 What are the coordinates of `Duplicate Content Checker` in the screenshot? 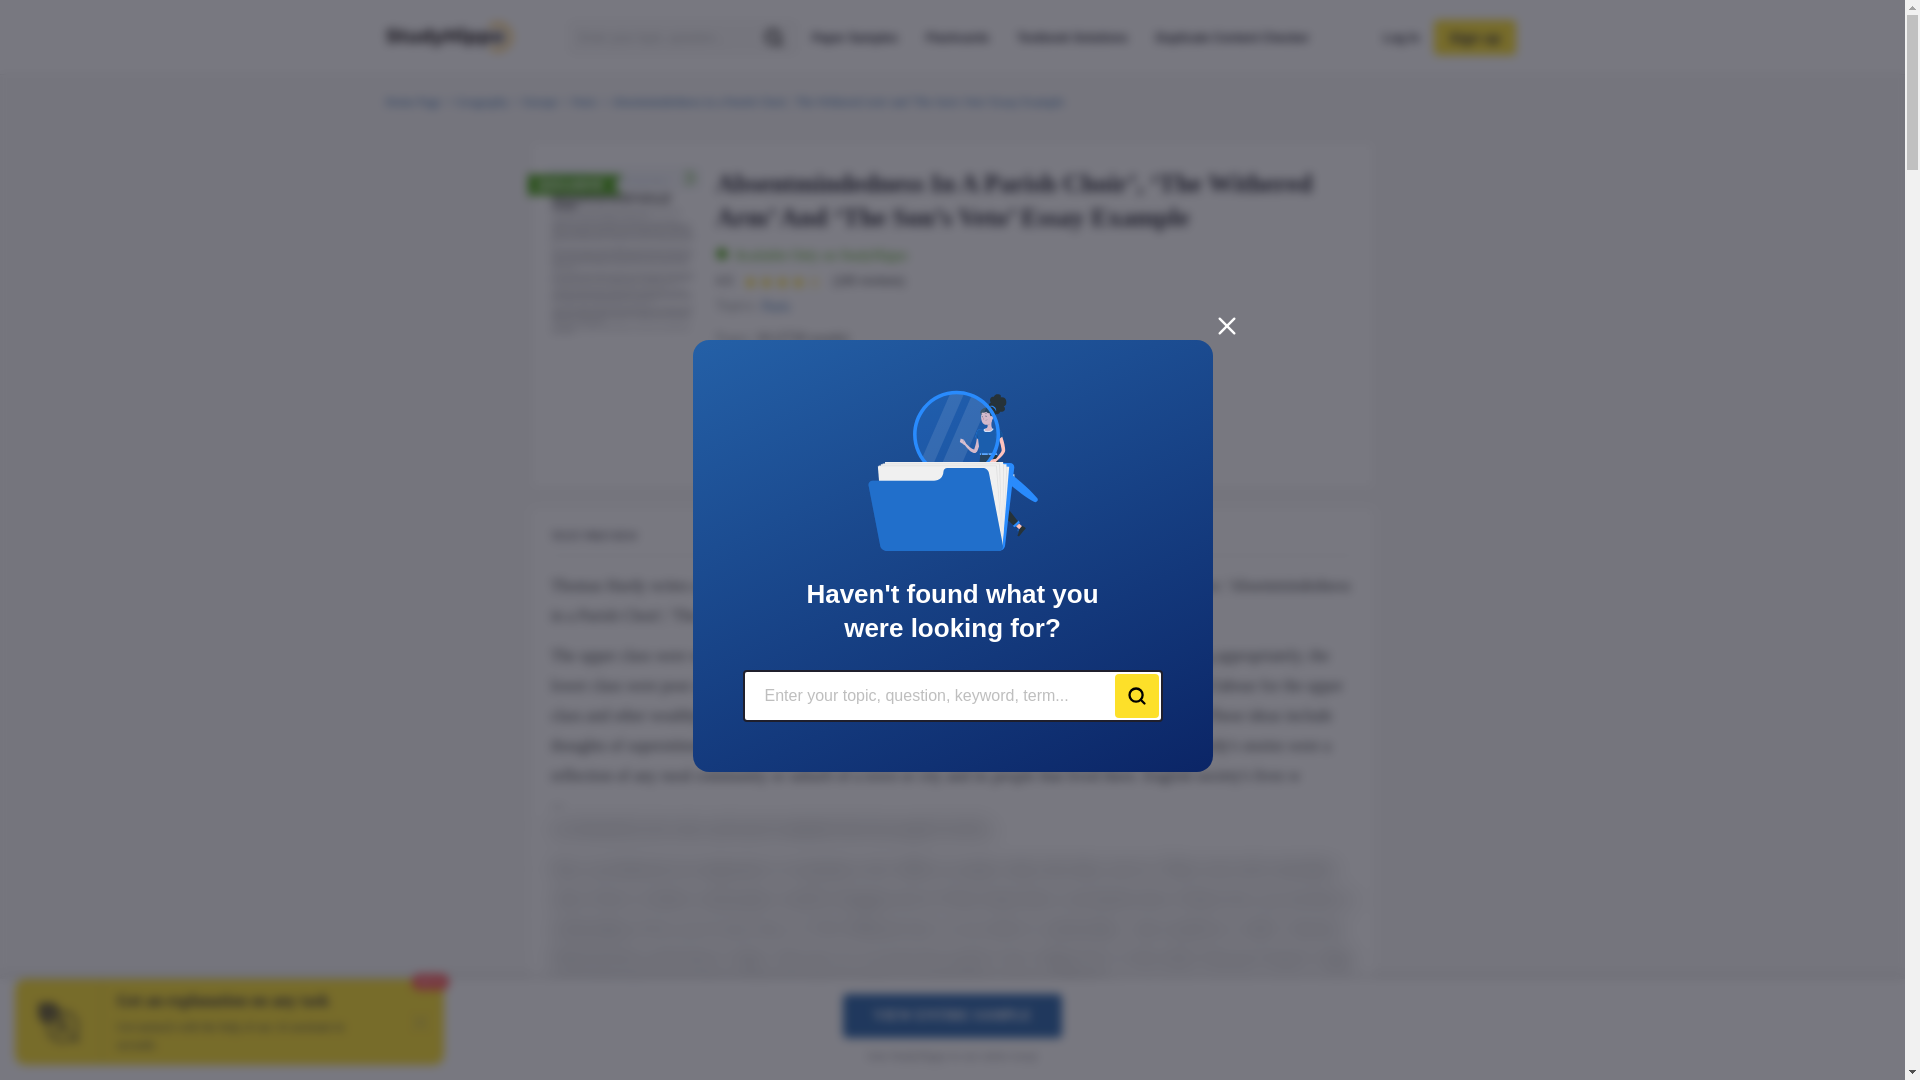 It's located at (1232, 37).